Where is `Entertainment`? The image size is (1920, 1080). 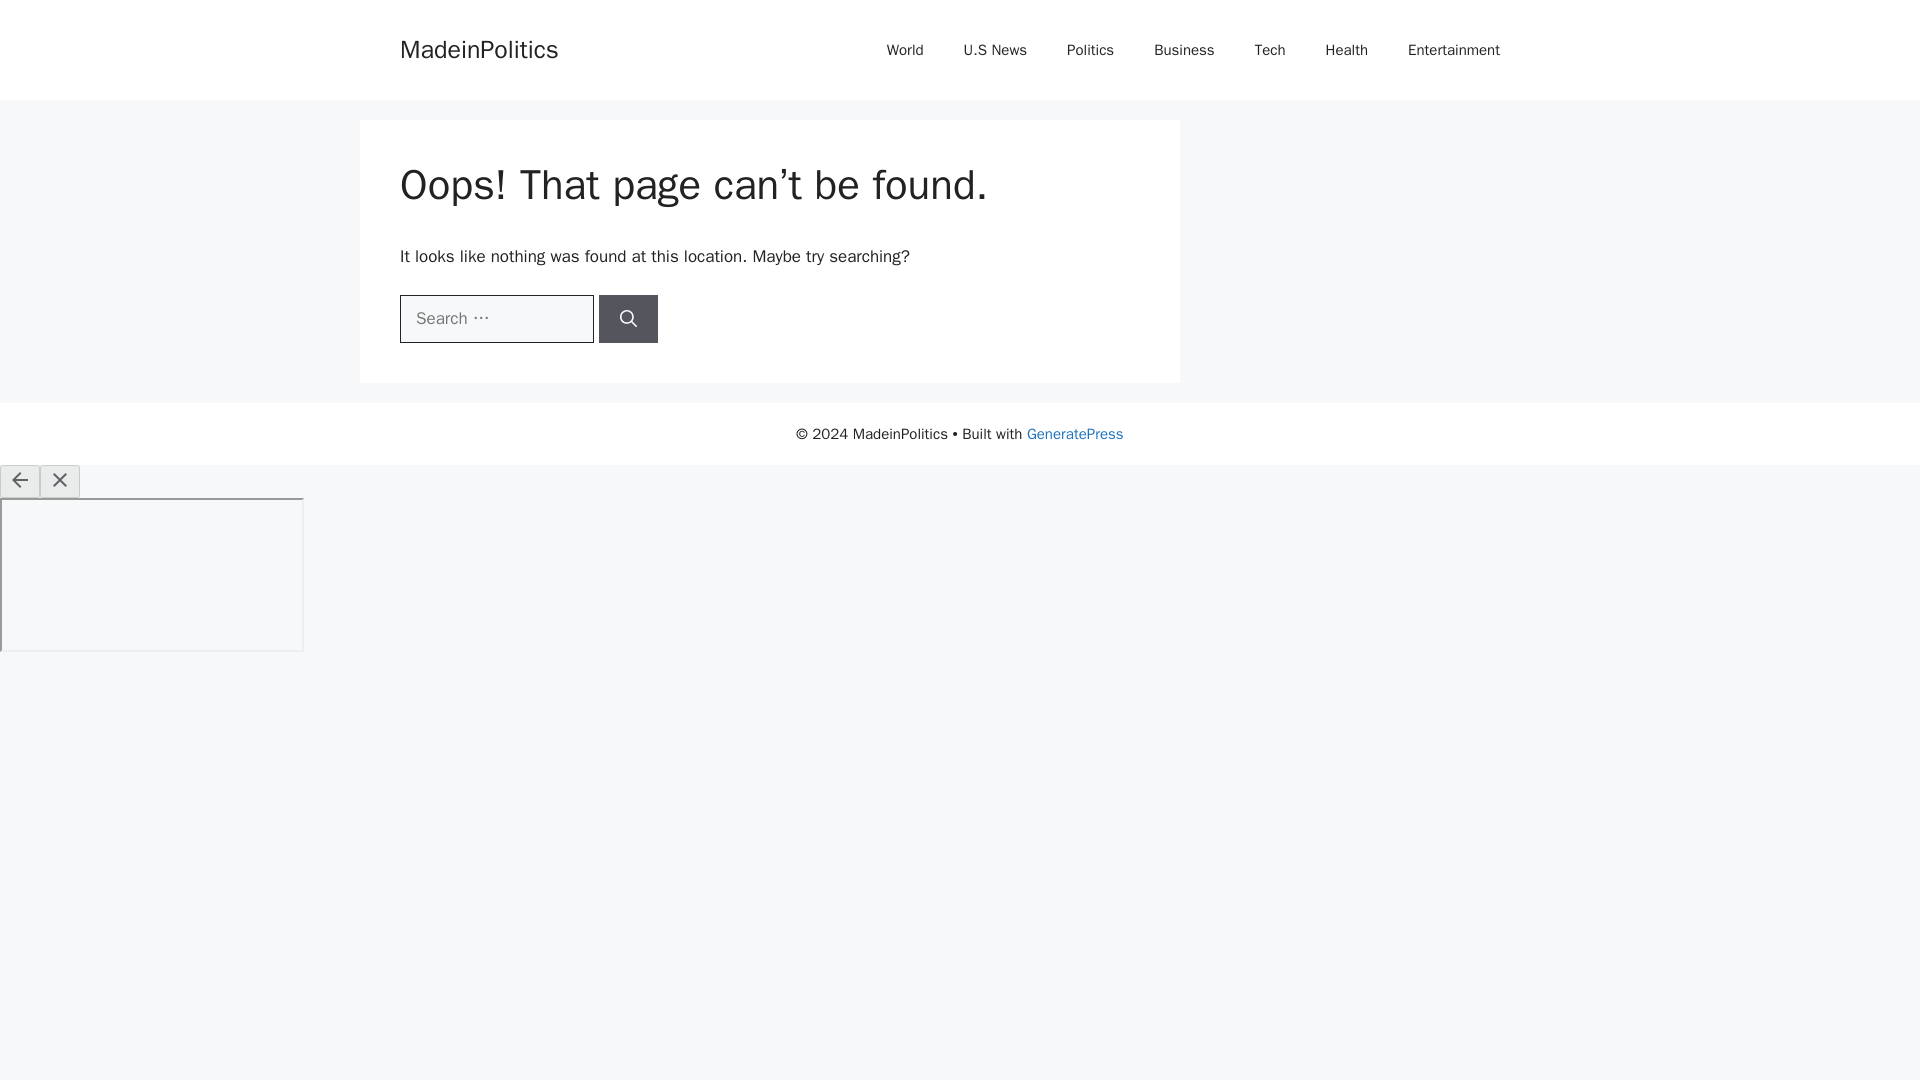
Entertainment is located at coordinates (1454, 50).